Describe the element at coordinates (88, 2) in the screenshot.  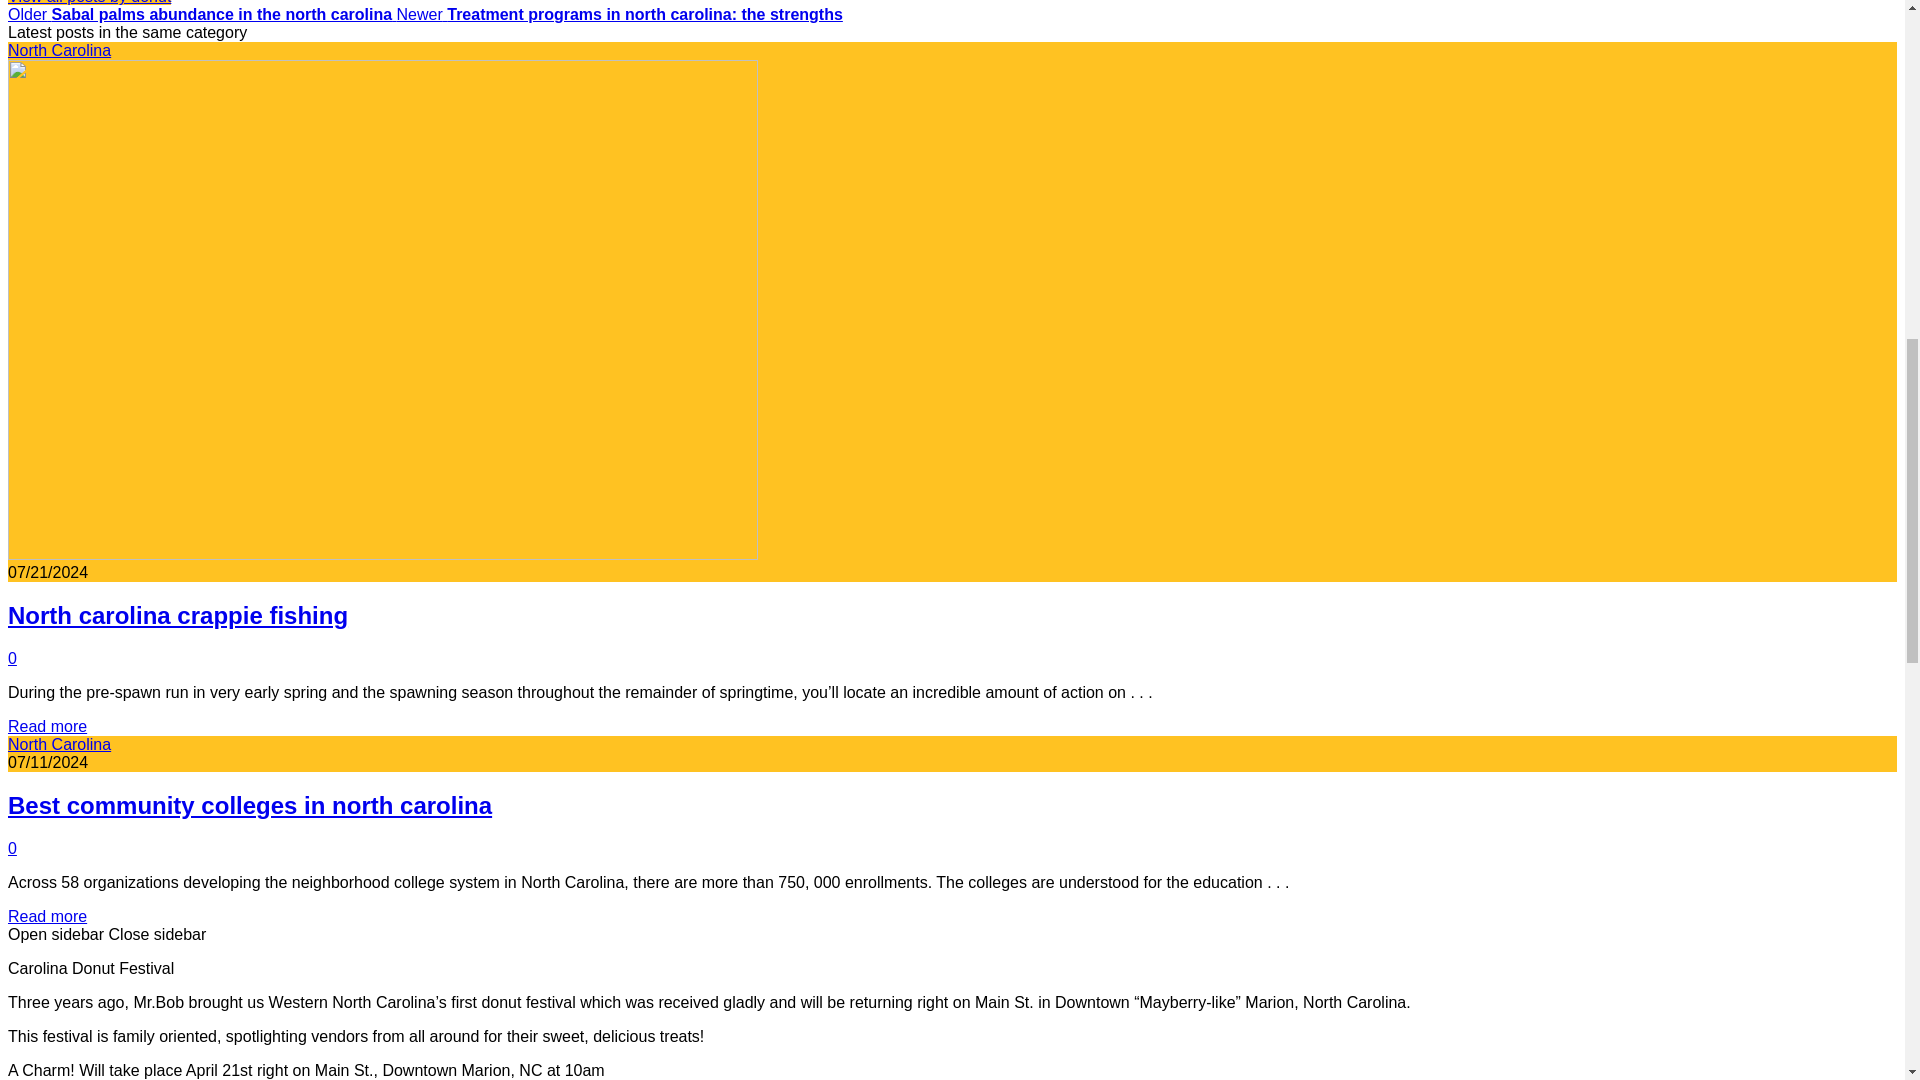
I see `View all posts by donut` at that location.